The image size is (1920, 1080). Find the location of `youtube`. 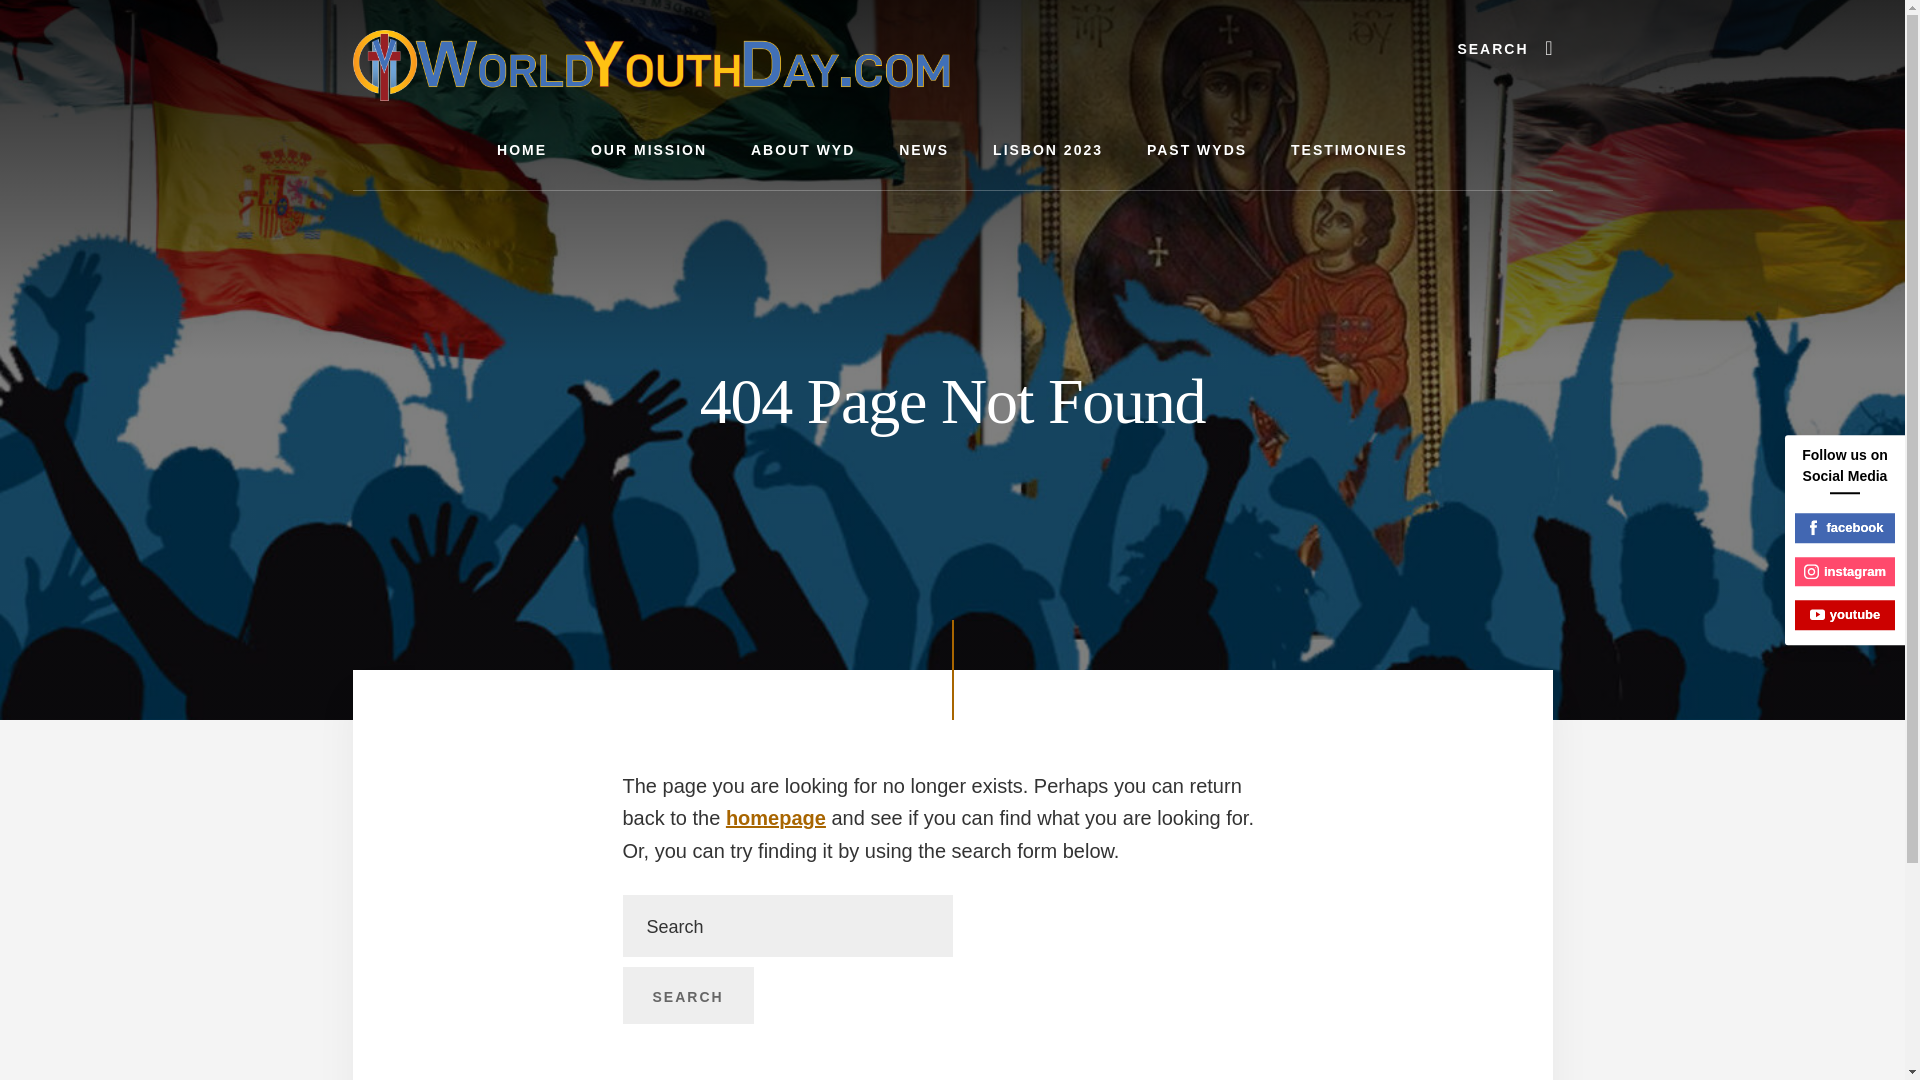

youtube is located at coordinates (1845, 614).